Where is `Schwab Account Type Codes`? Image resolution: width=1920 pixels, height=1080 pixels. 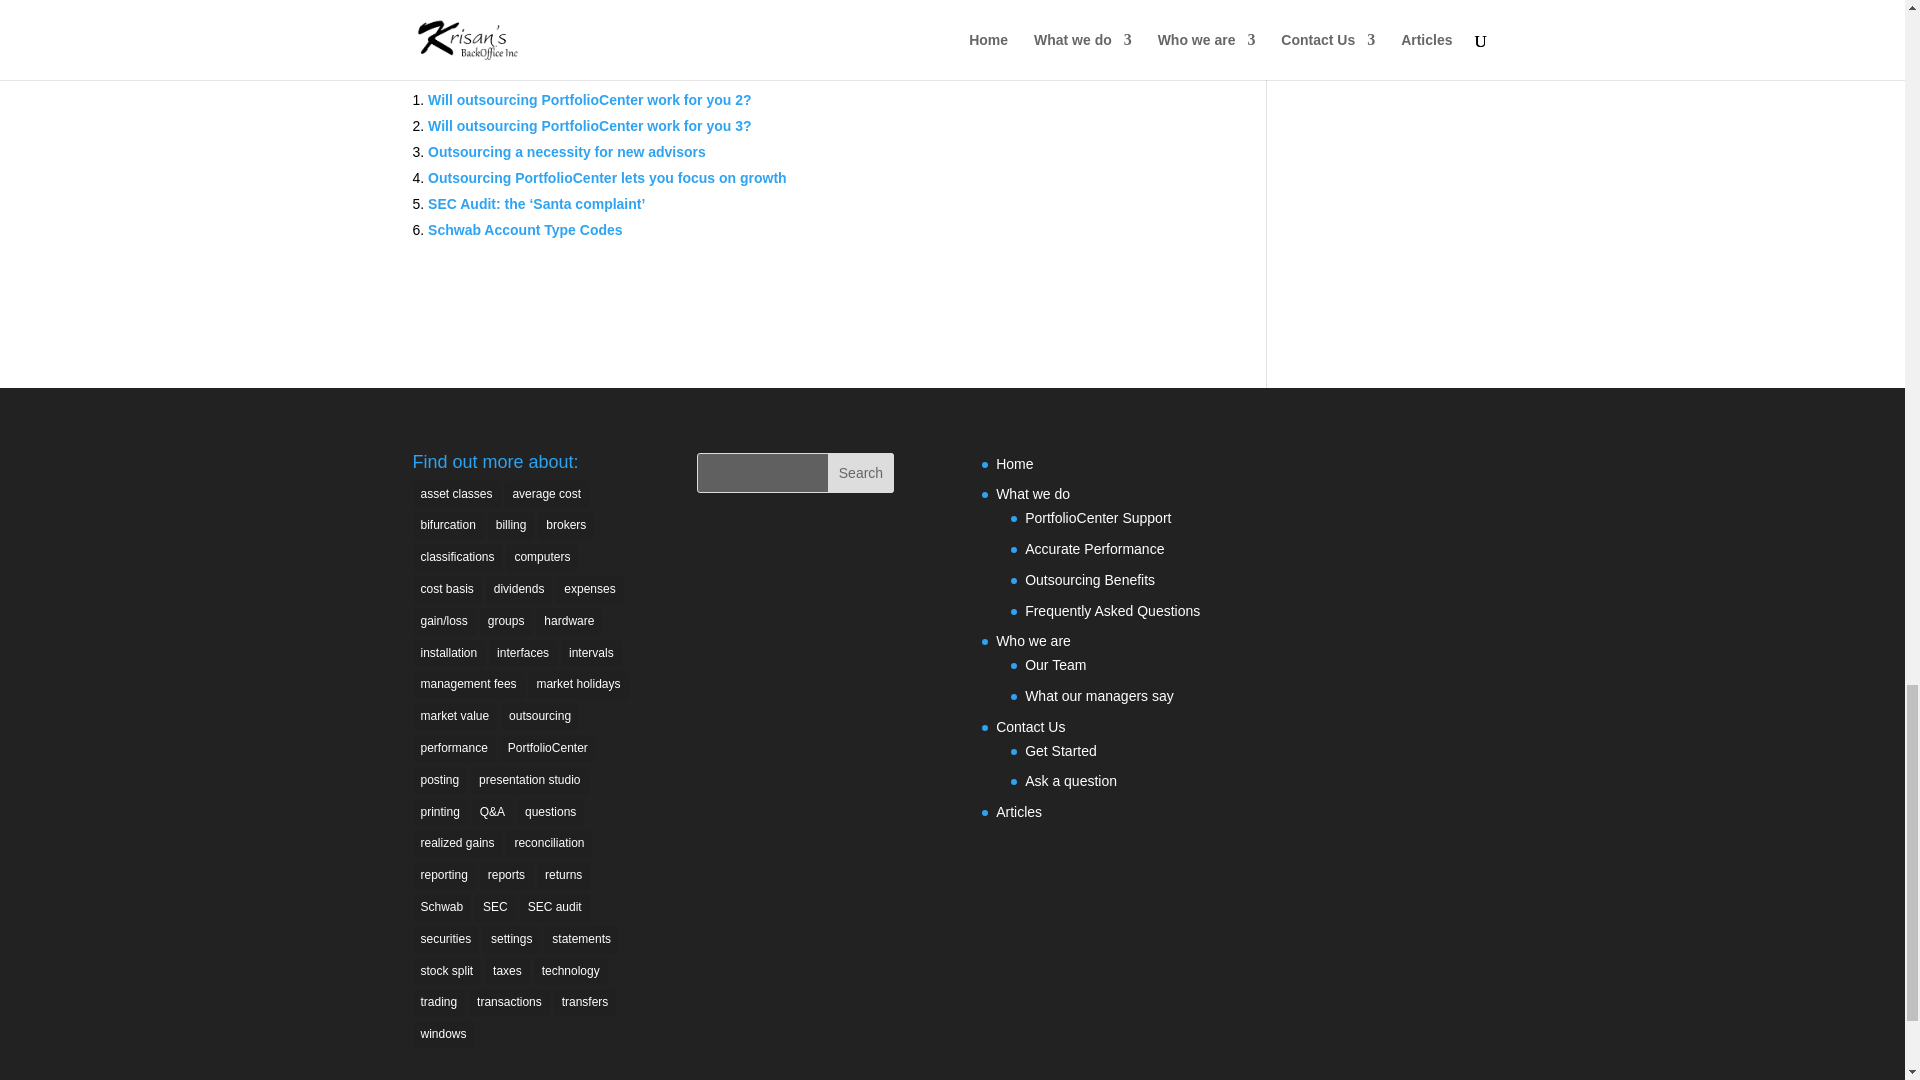 Schwab Account Type Codes is located at coordinates (525, 230).